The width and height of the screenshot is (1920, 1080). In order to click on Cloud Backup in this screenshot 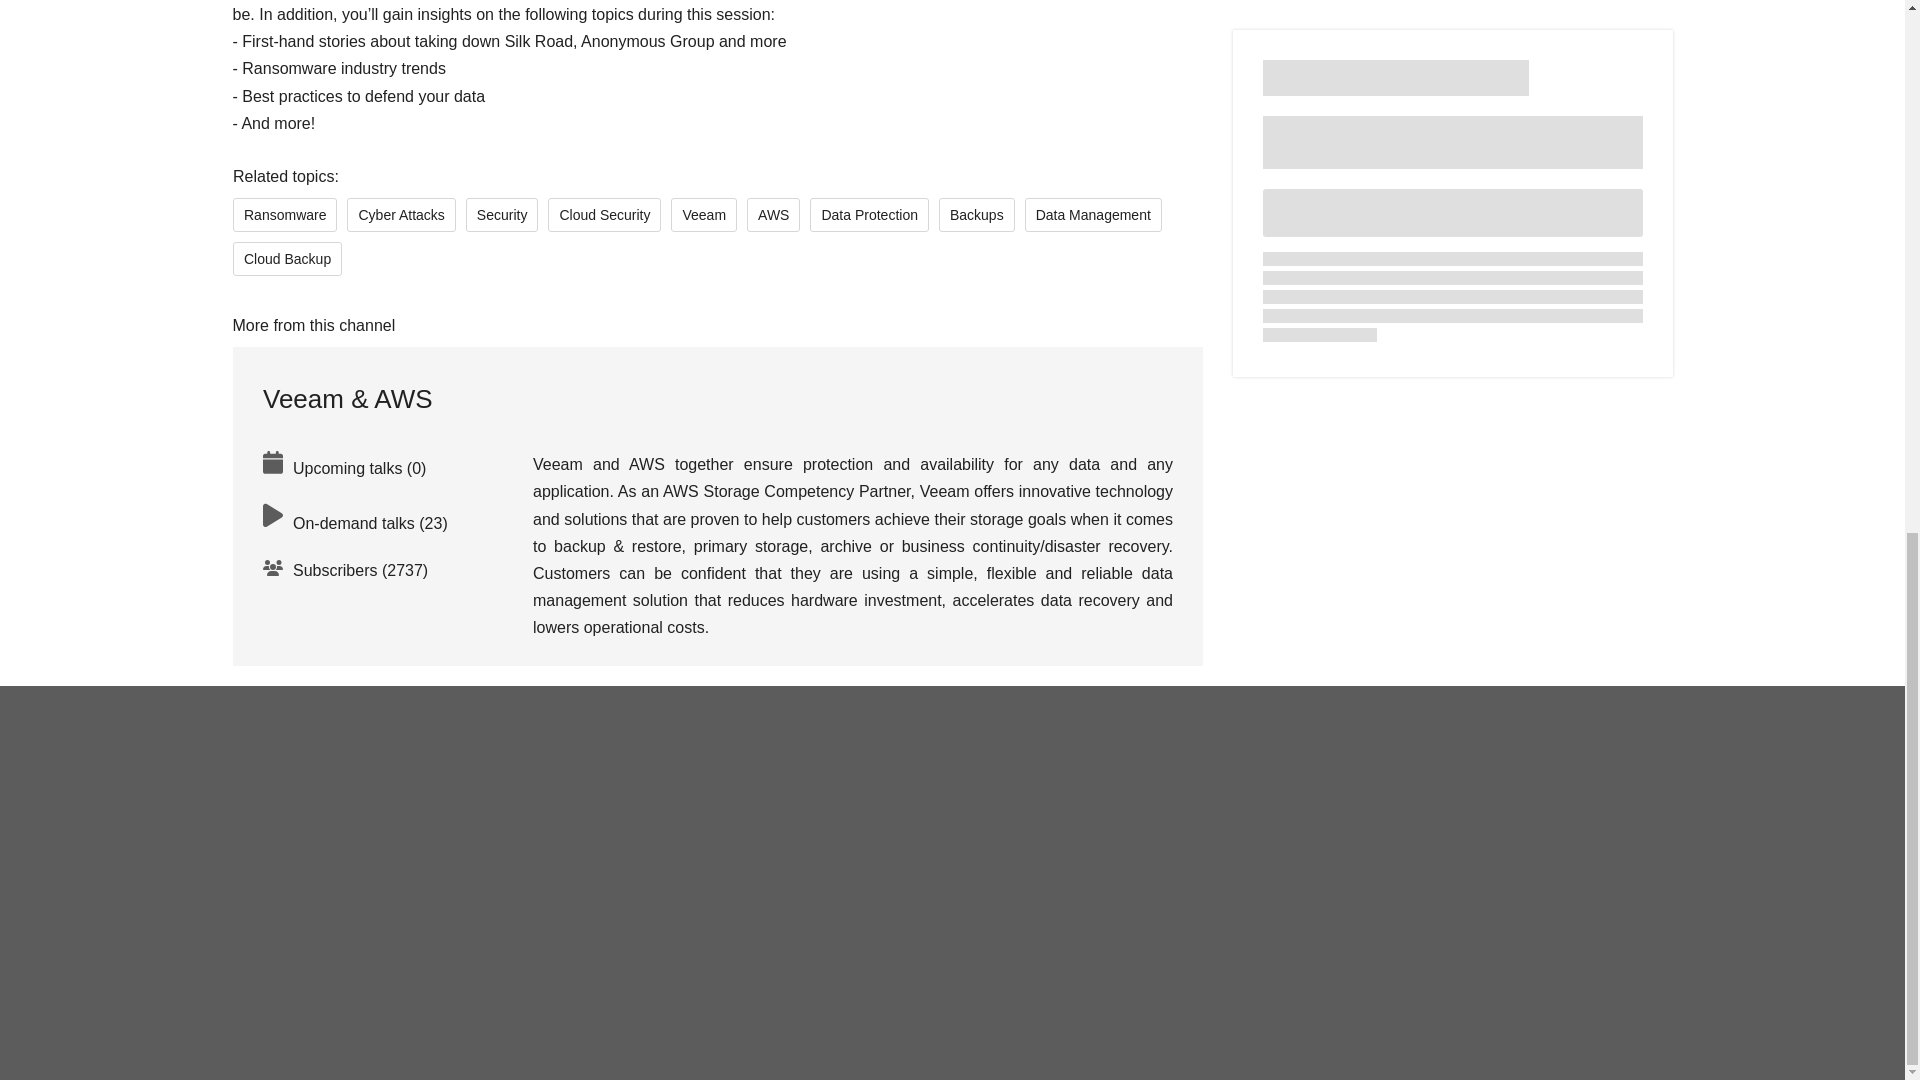, I will do `click(286, 258)`.